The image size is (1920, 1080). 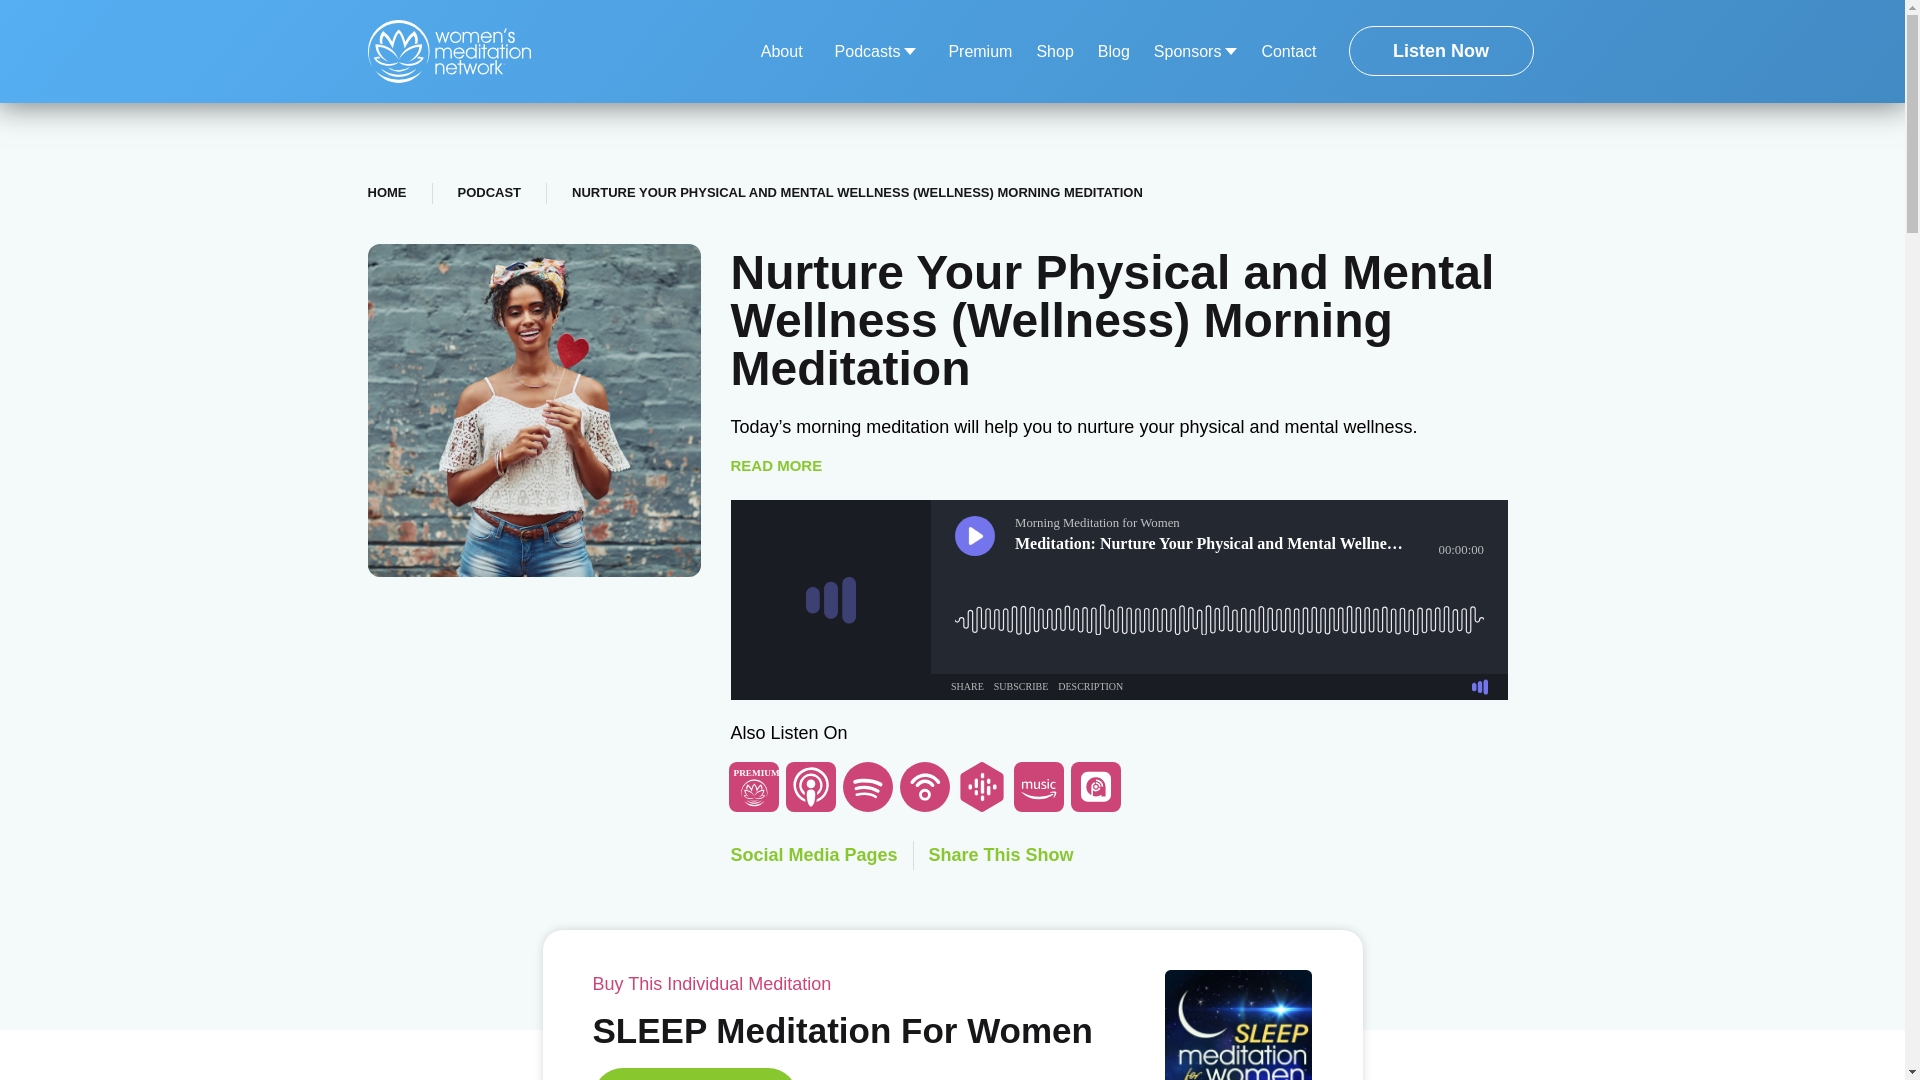 I want to click on PREMIUM, so click(x=754, y=787).